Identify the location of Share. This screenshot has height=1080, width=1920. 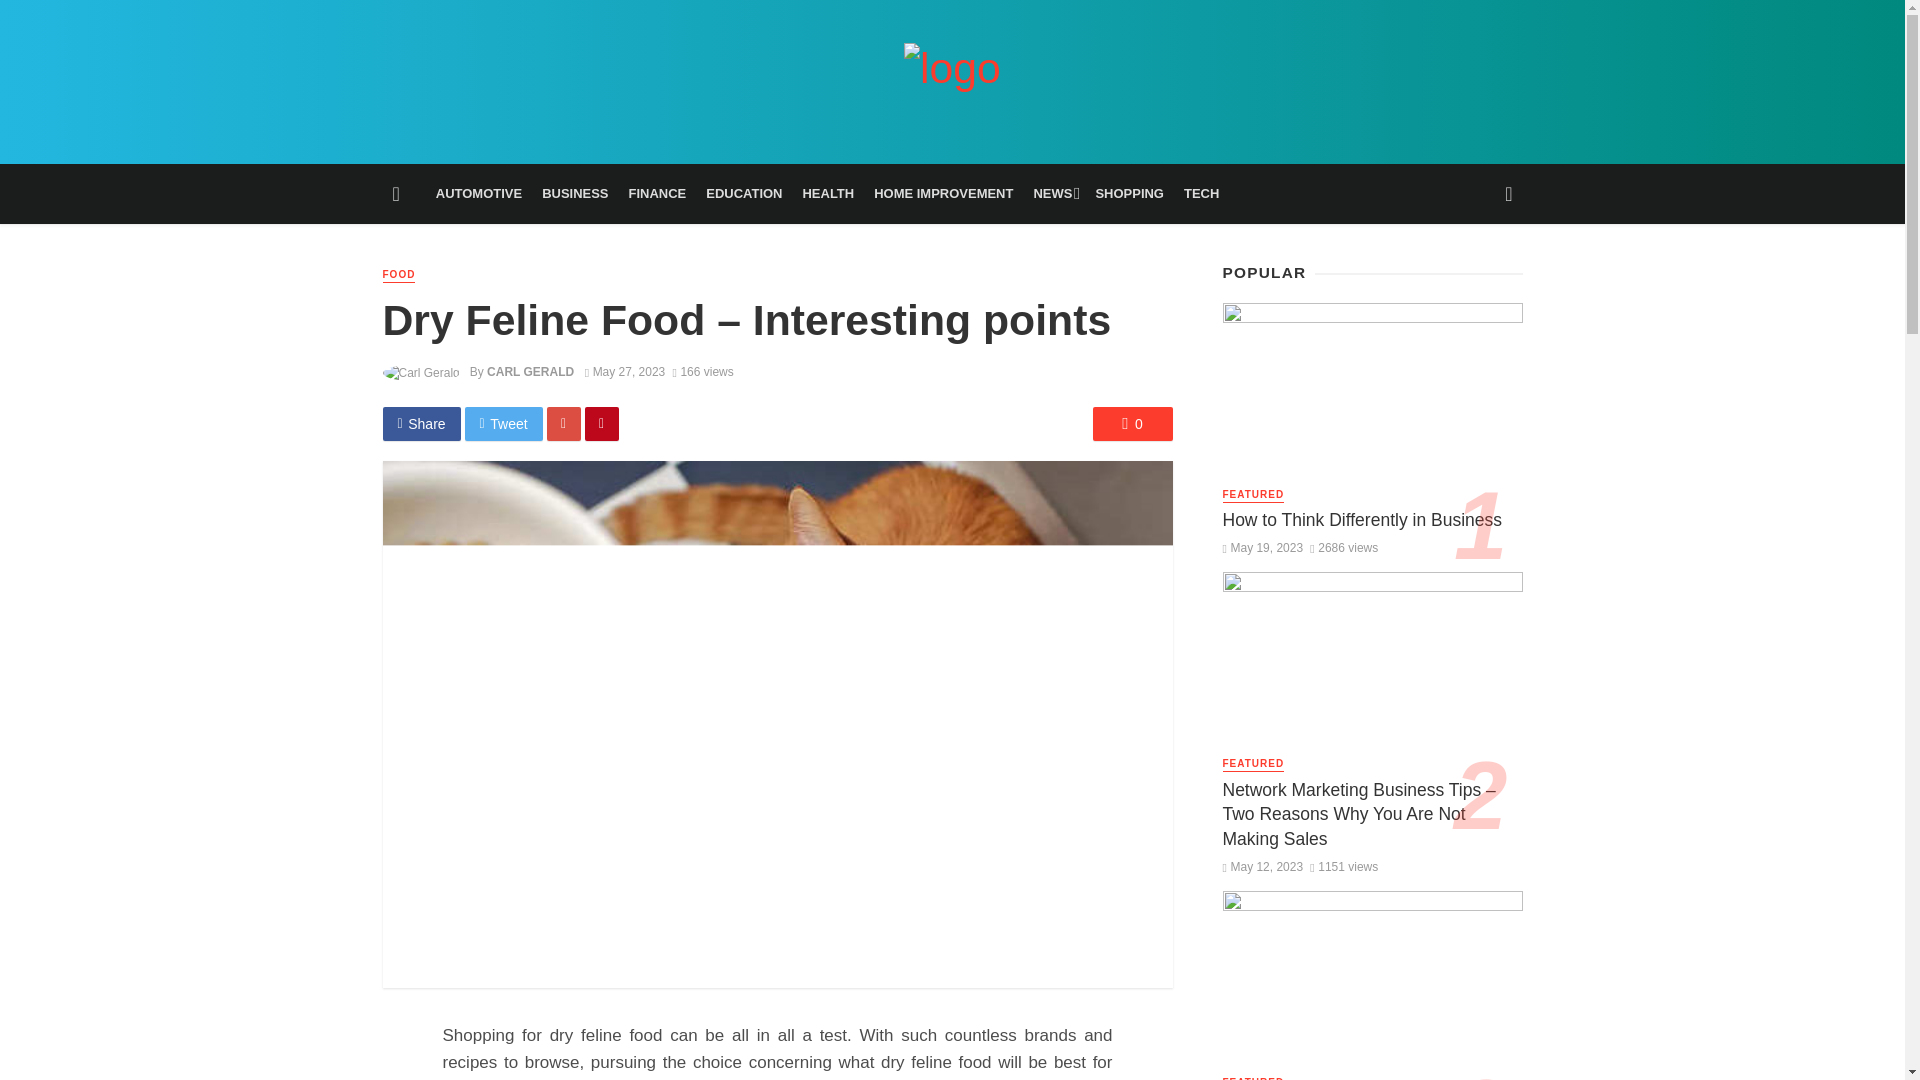
(421, 424).